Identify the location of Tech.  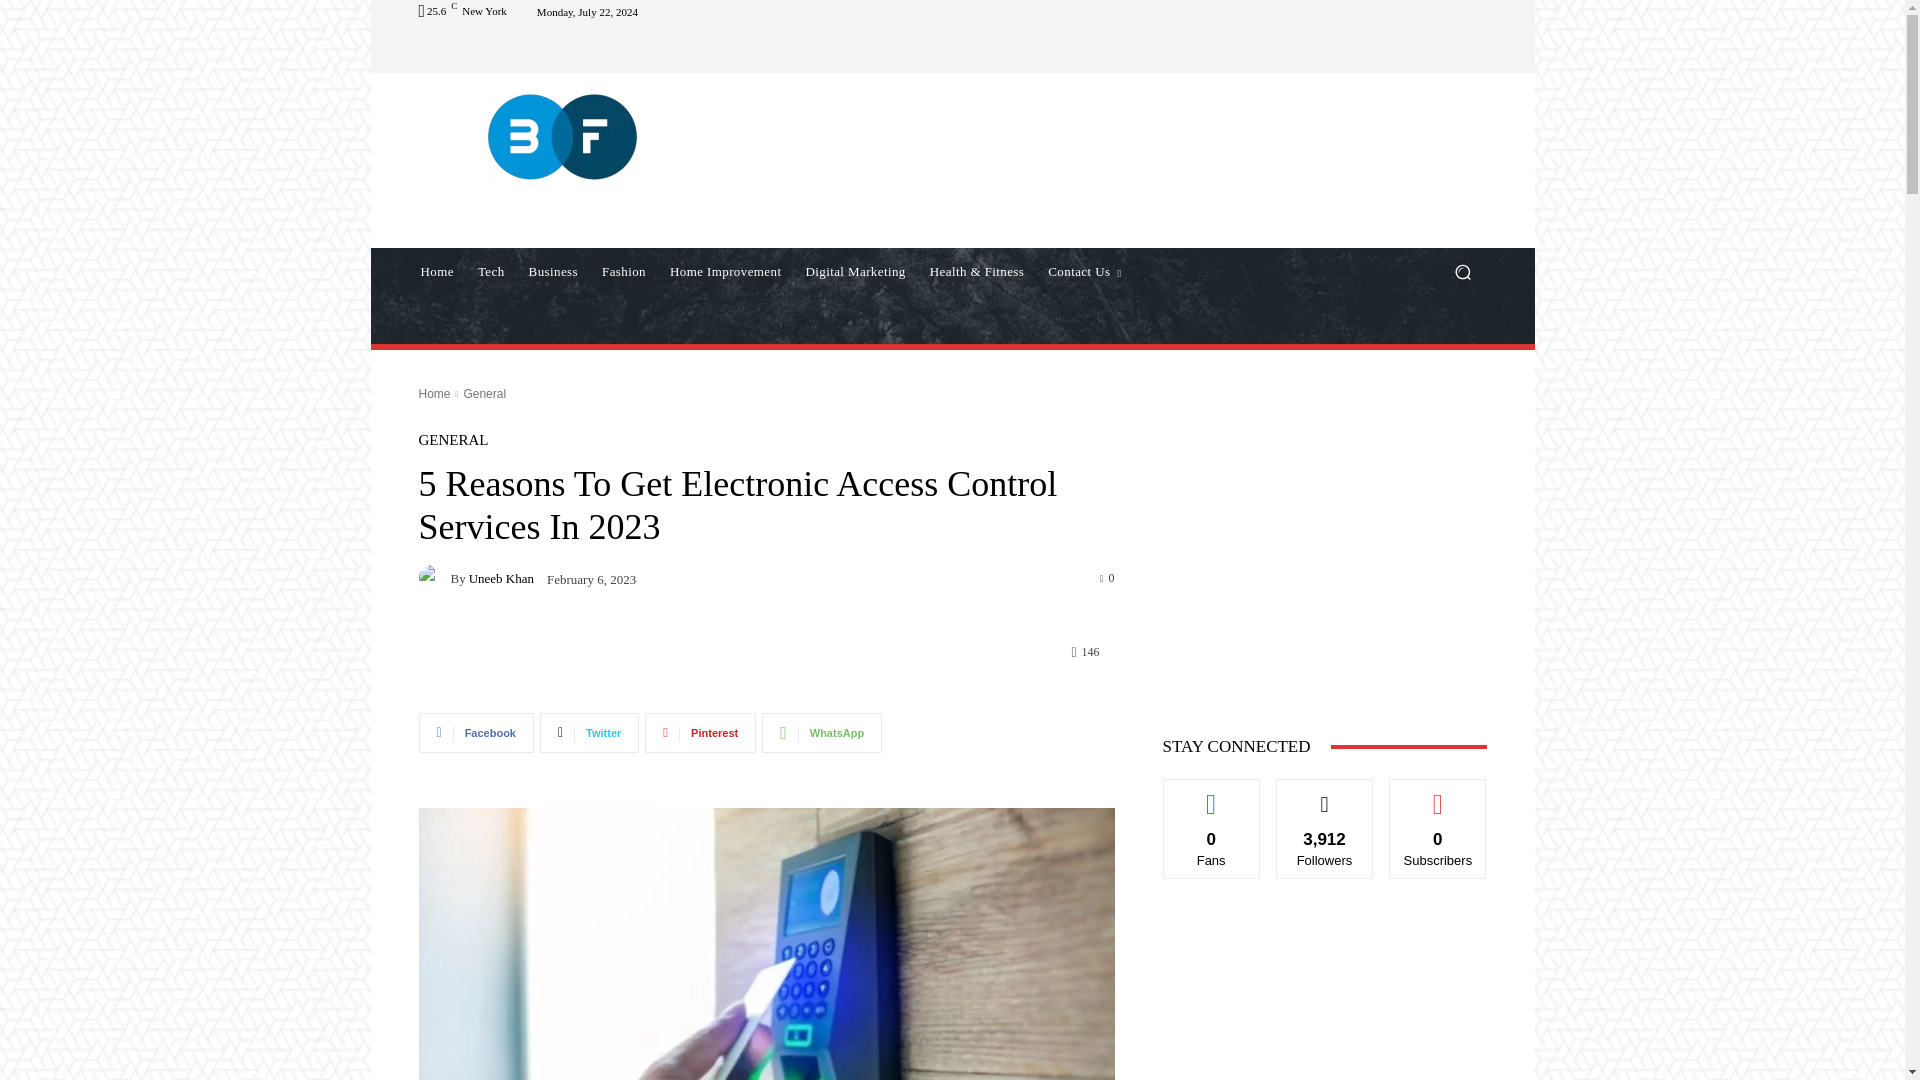
(491, 272).